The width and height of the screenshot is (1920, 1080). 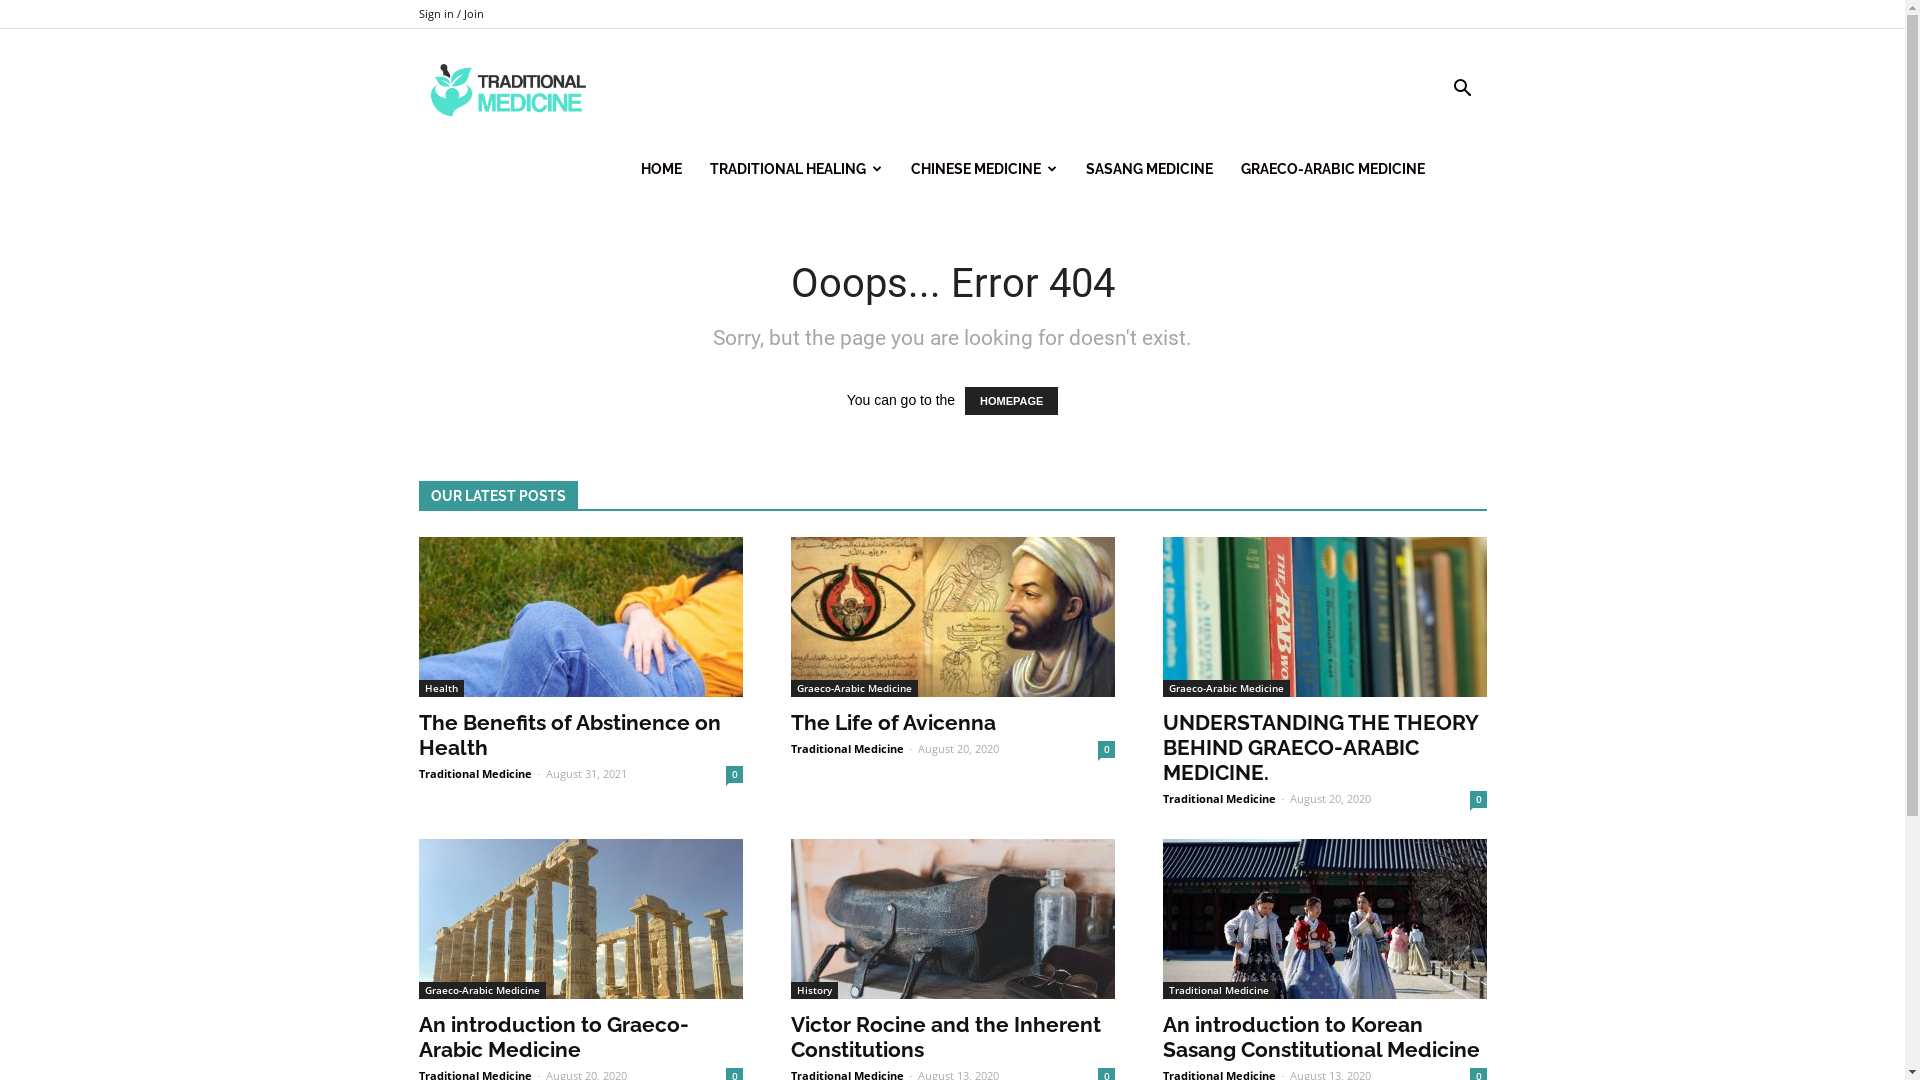 I want to click on Traditional Medicine, so click(x=474, y=774).